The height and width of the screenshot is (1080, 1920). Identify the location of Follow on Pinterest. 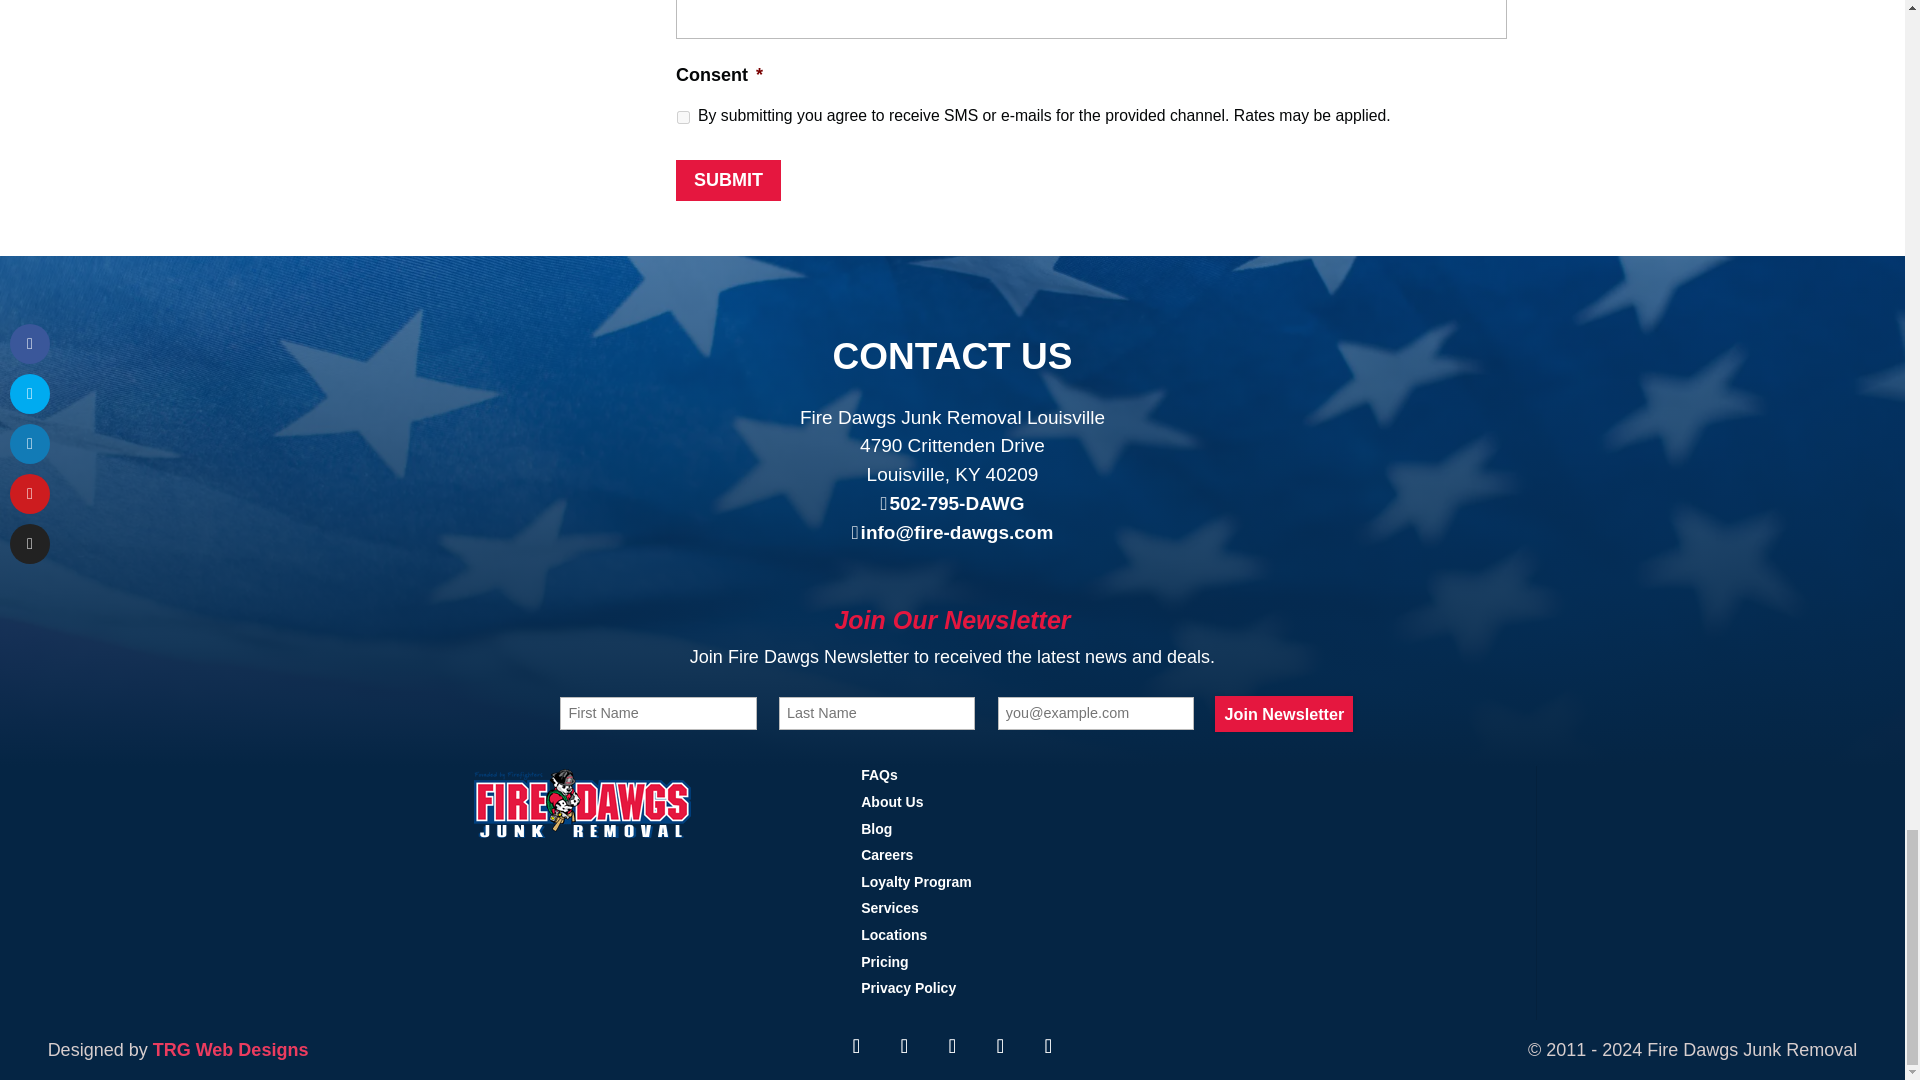
(999, 1046).